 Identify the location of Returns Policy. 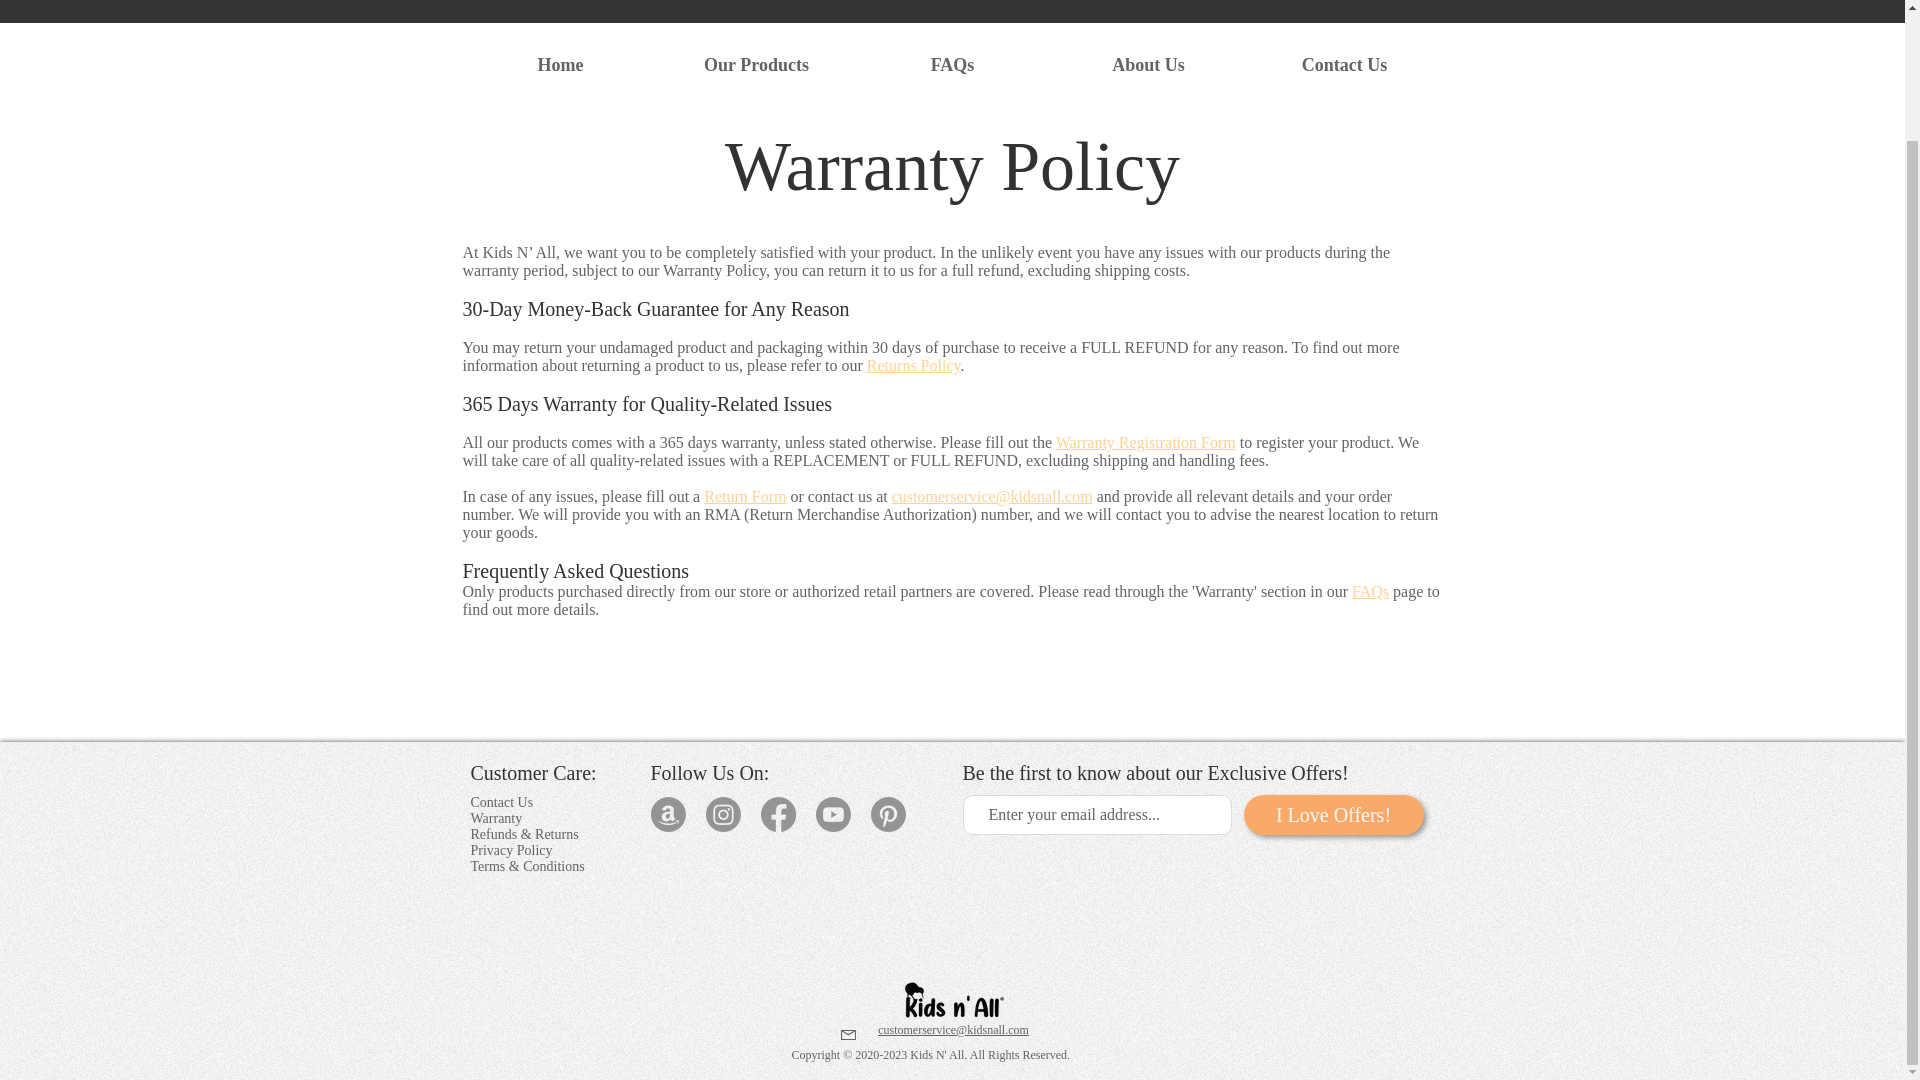
(914, 365).